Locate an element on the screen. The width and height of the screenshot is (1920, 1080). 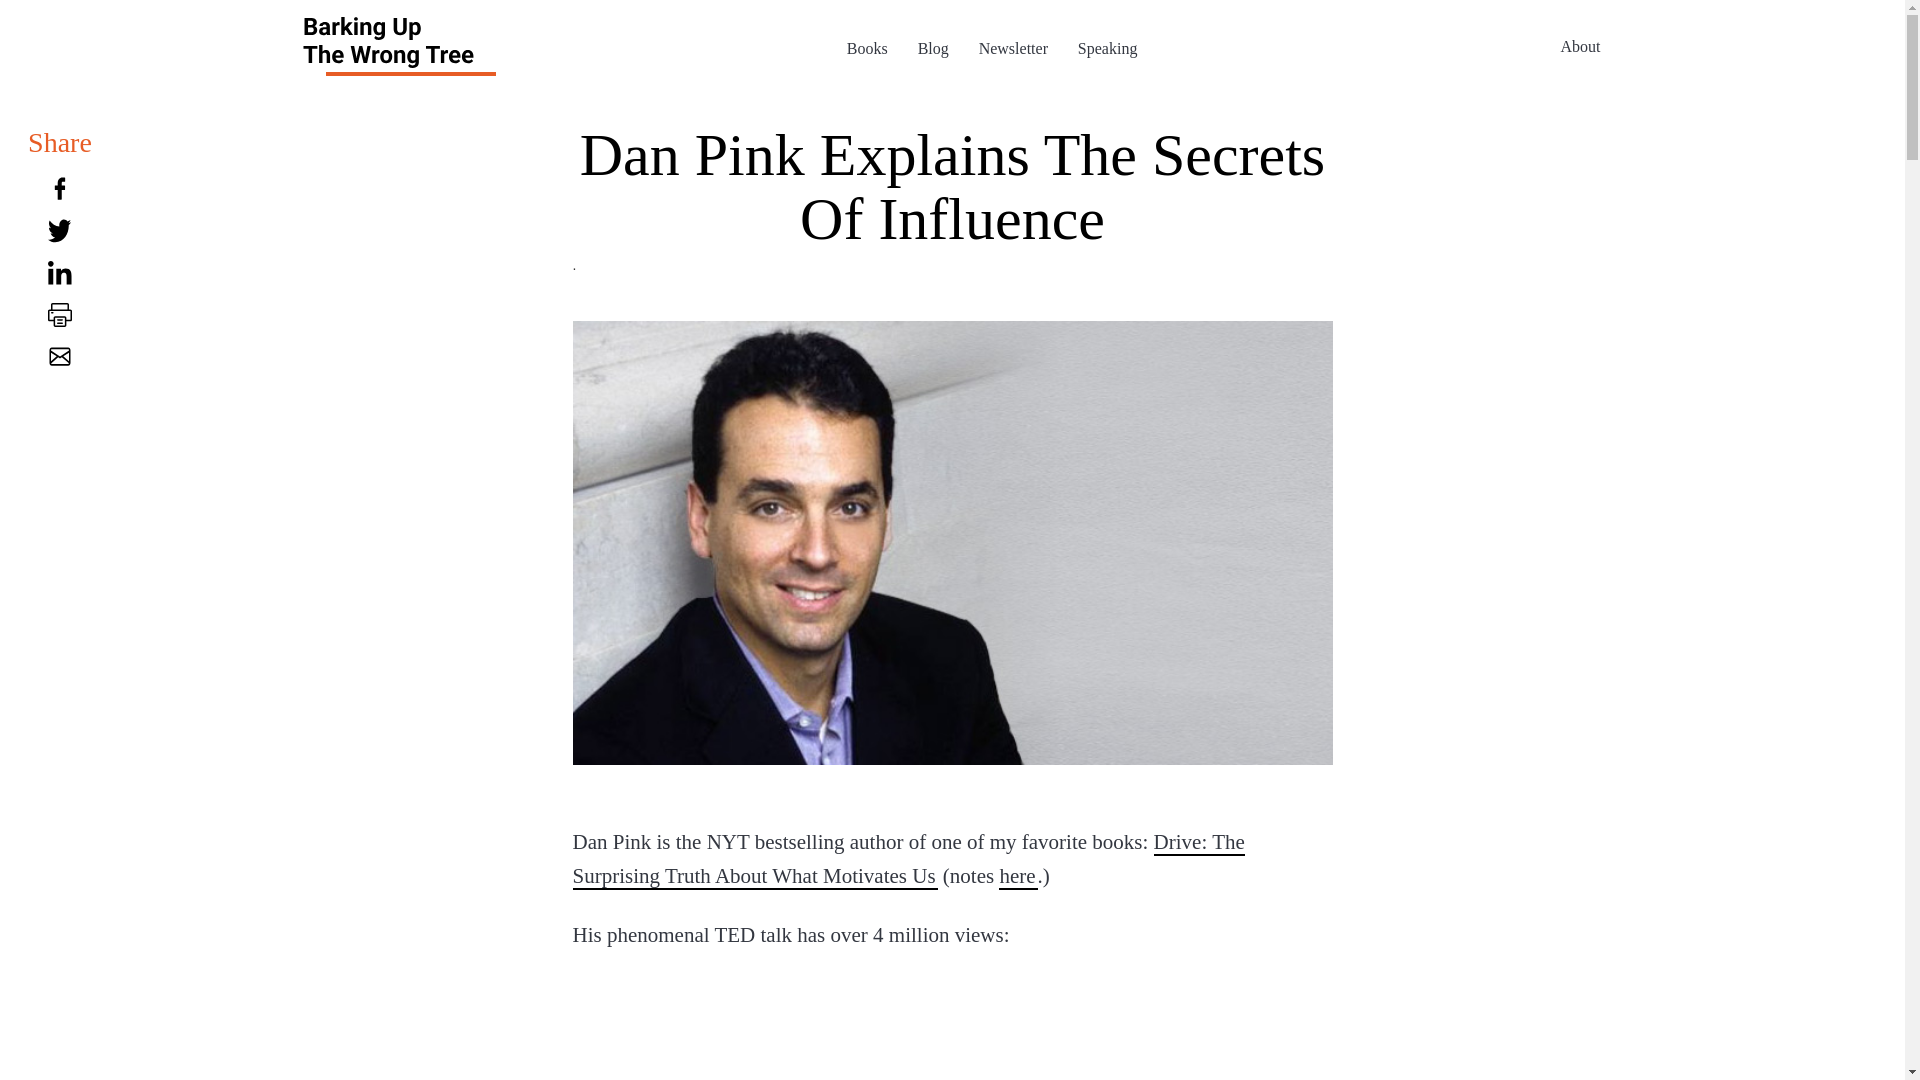
Drive: The Surprising Truth About What Motivates Us is located at coordinates (908, 858).